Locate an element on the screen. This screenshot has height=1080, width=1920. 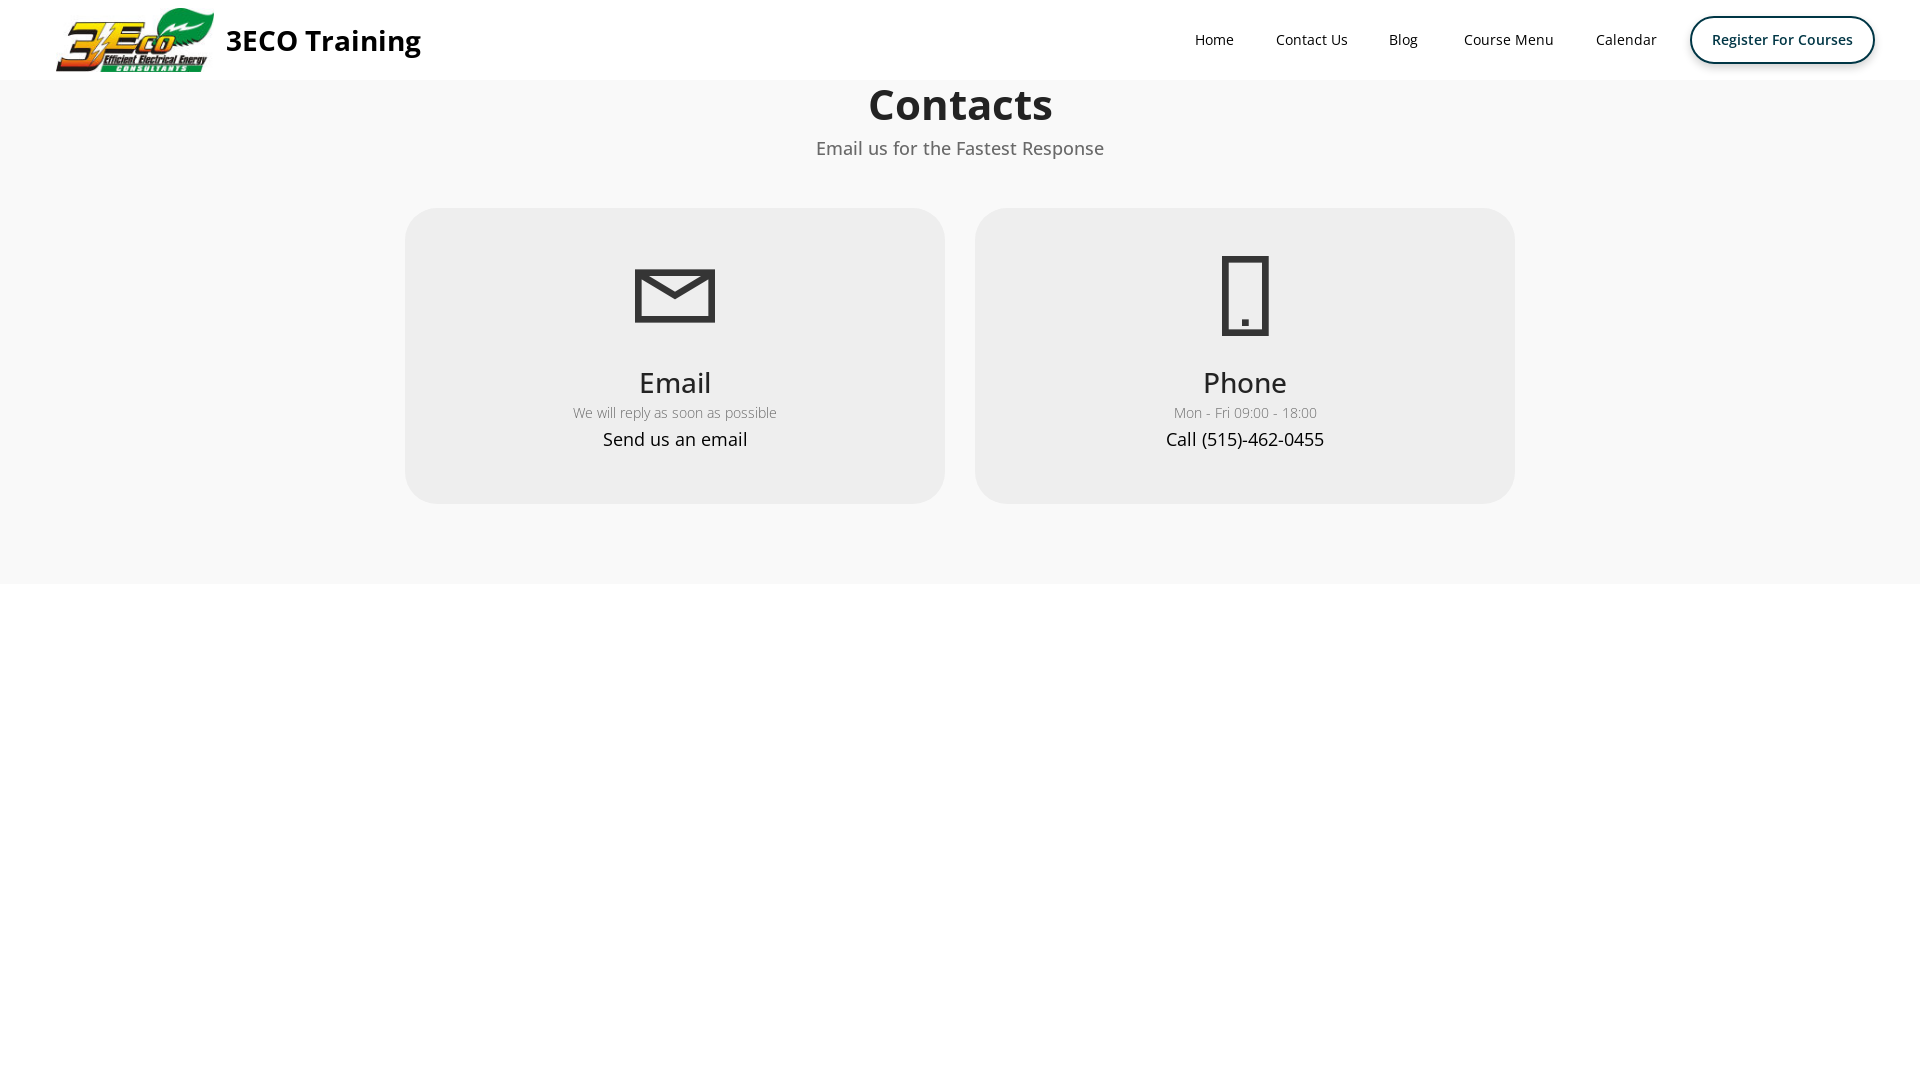
Course Menu is located at coordinates (1509, 40).